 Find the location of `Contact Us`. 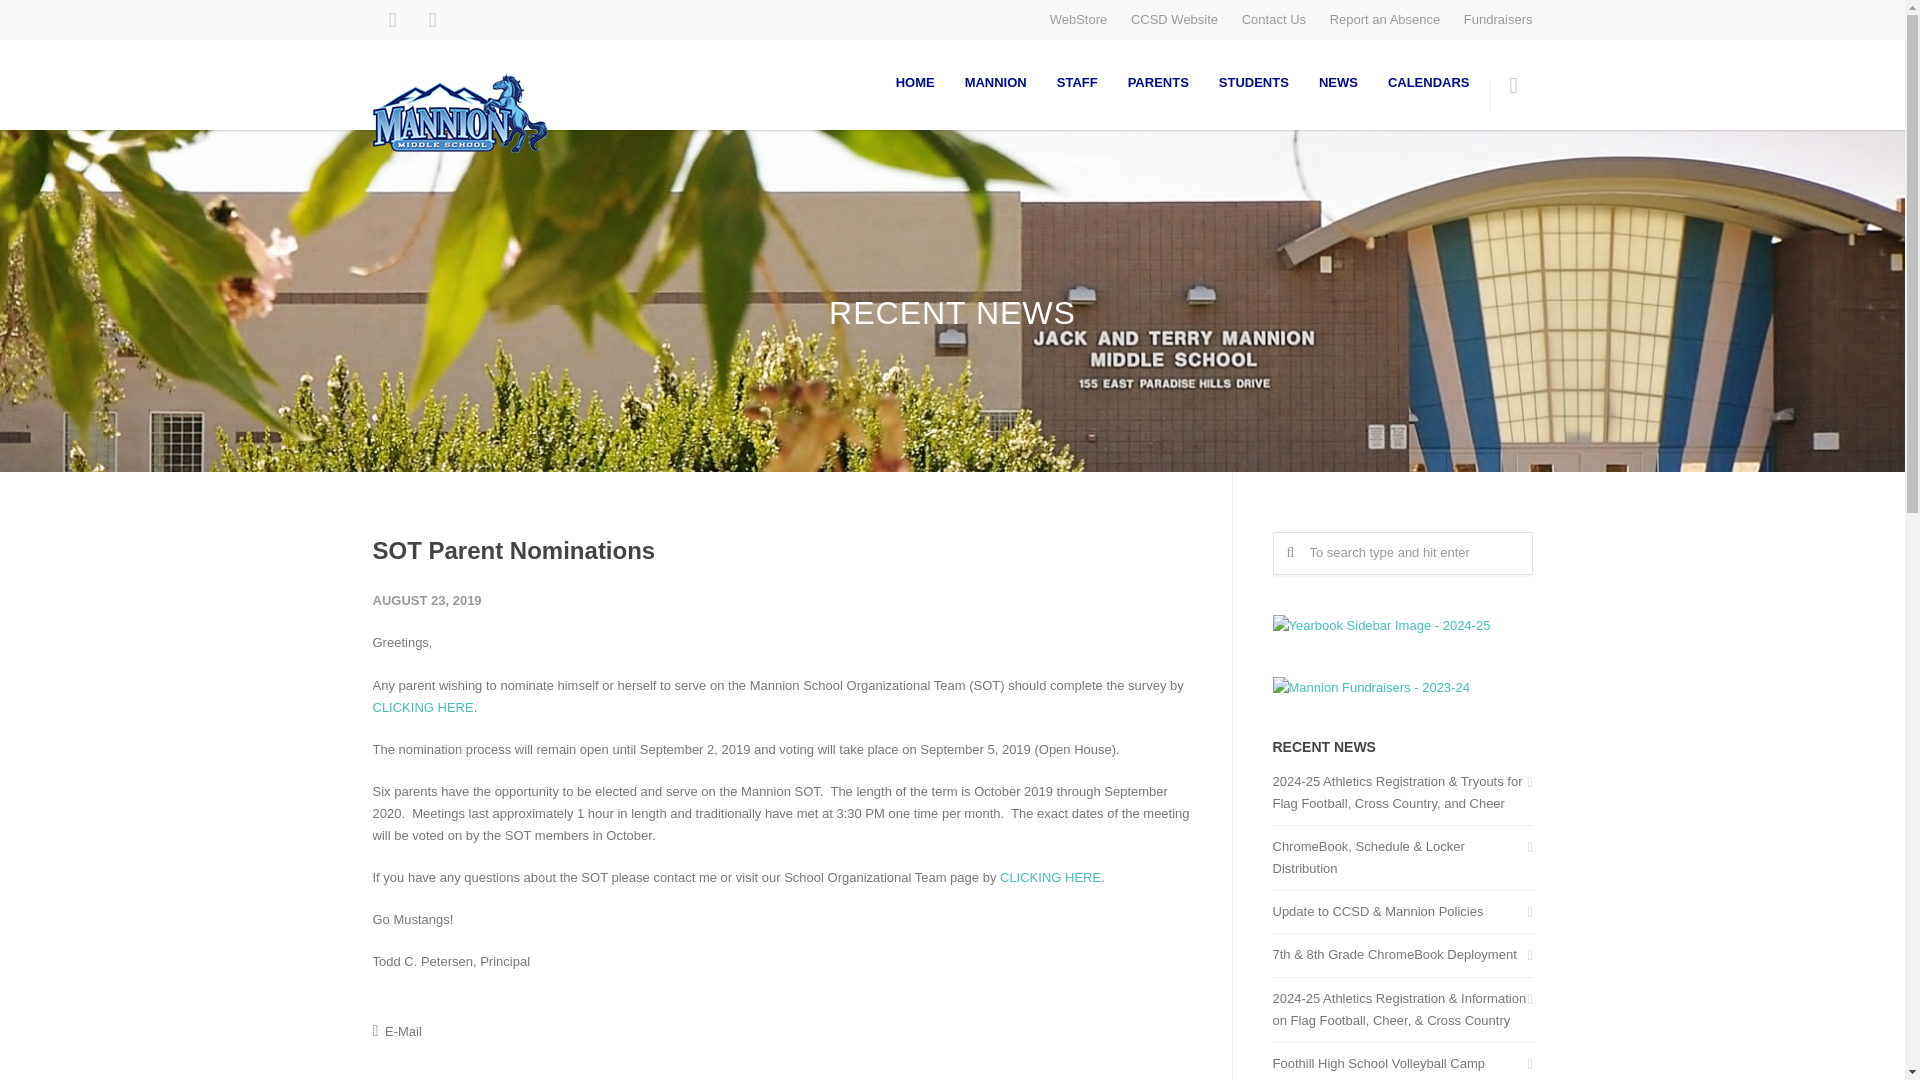

Contact Us is located at coordinates (1274, 18).